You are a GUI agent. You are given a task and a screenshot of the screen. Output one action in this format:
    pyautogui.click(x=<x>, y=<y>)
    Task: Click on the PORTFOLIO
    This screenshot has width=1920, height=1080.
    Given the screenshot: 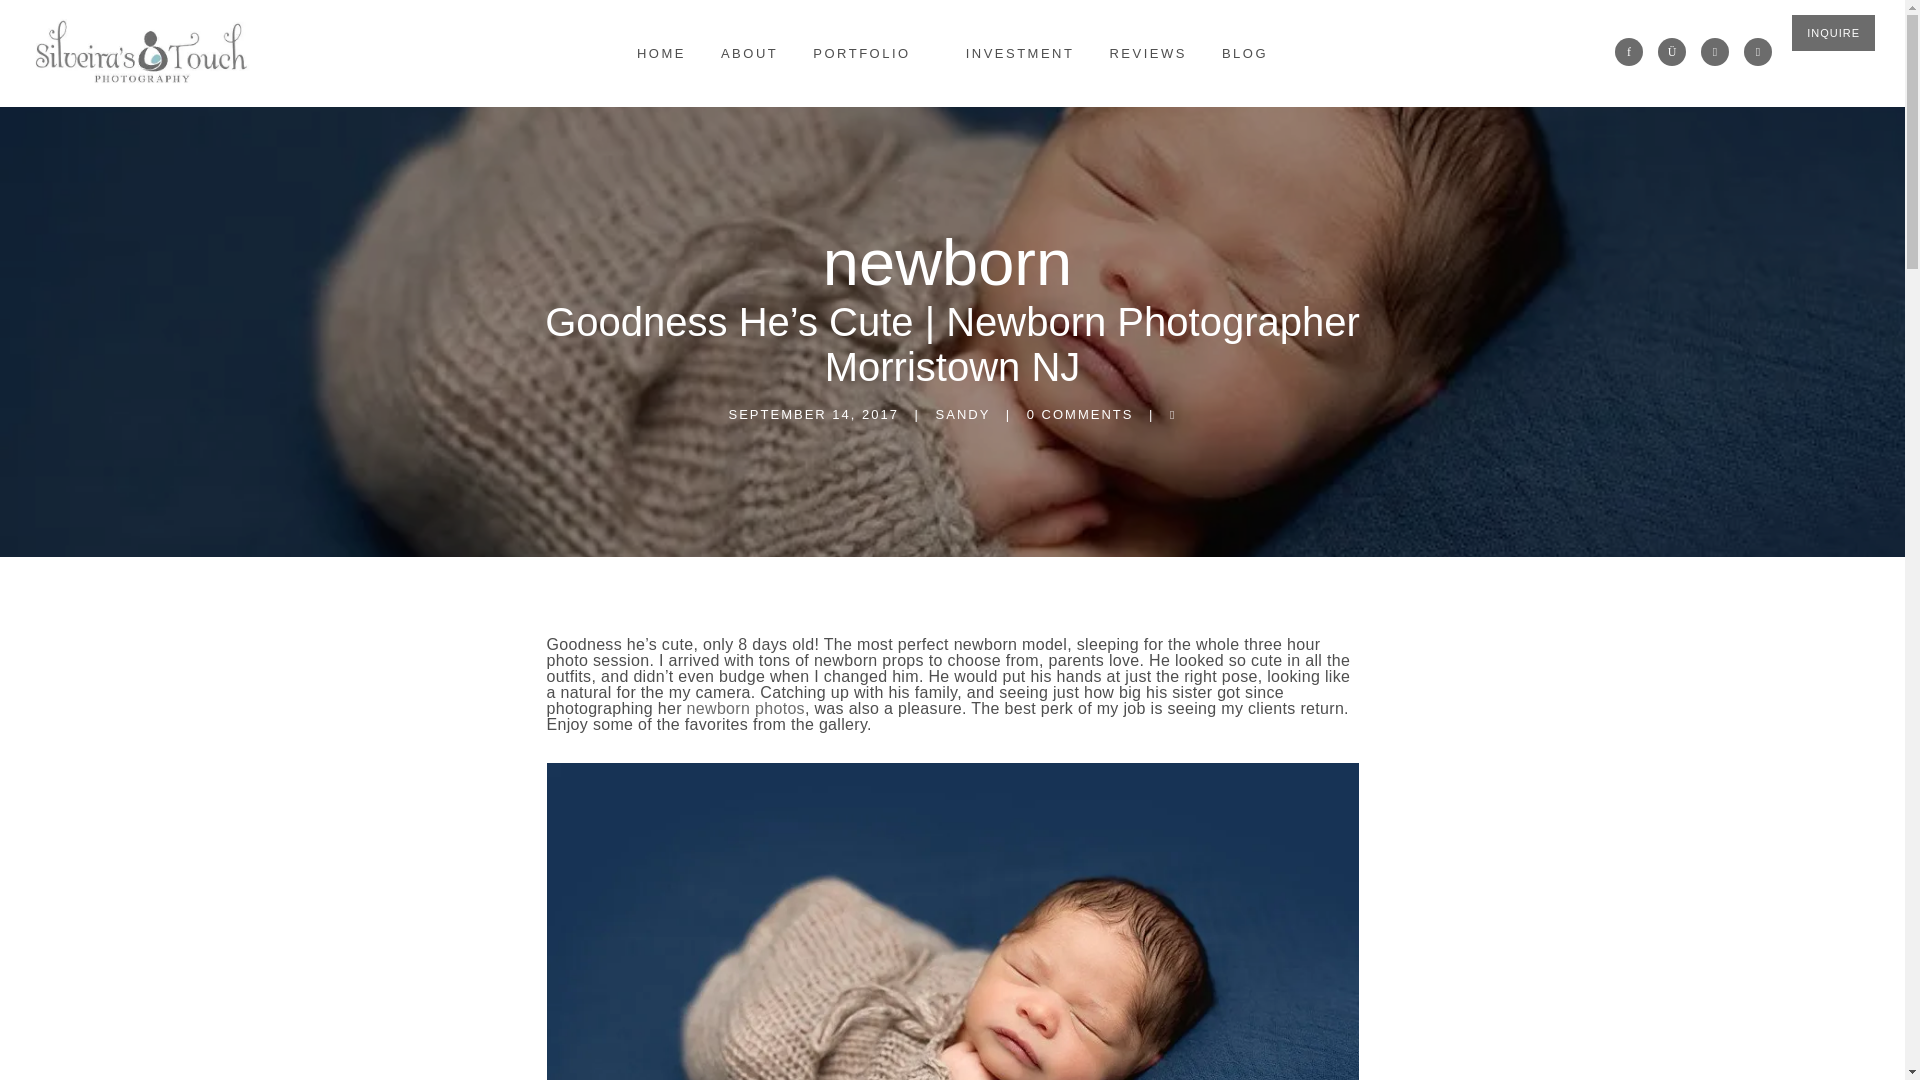 What is the action you would take?
    pyautogui.click(x=860, y=53)
    